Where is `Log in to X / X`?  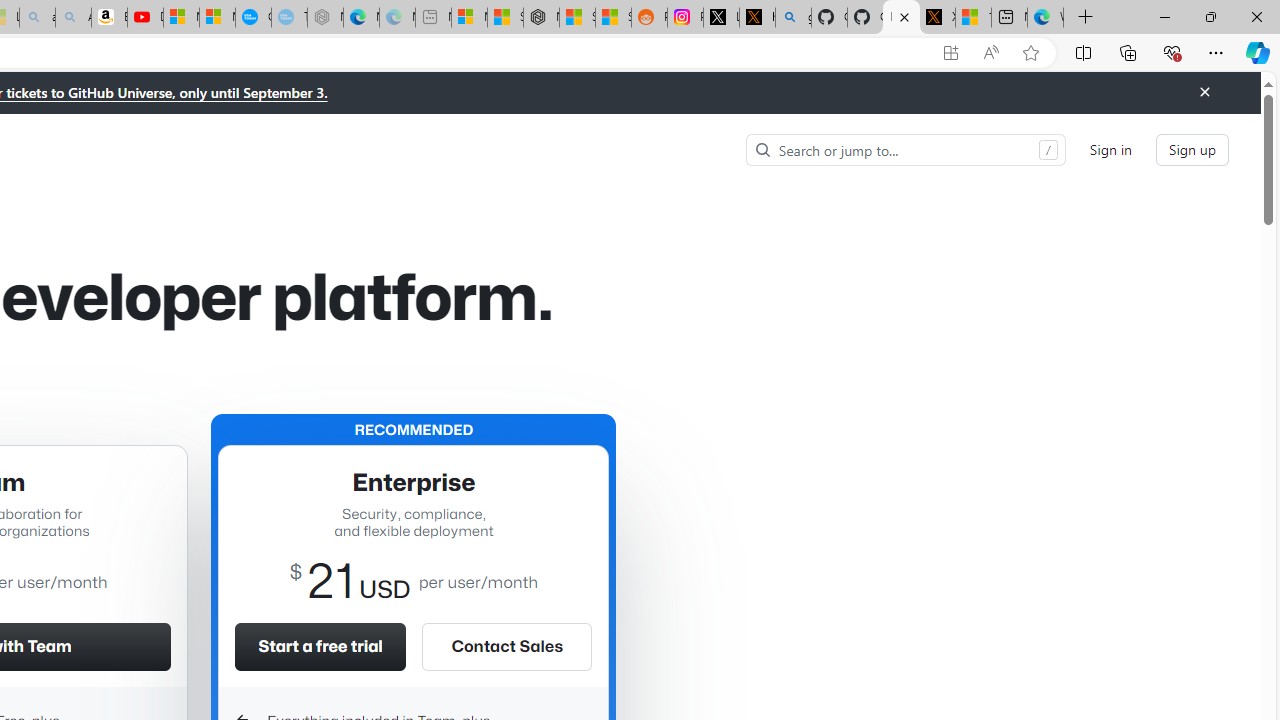
Log in to X / X is located at coordinates (721, 18).